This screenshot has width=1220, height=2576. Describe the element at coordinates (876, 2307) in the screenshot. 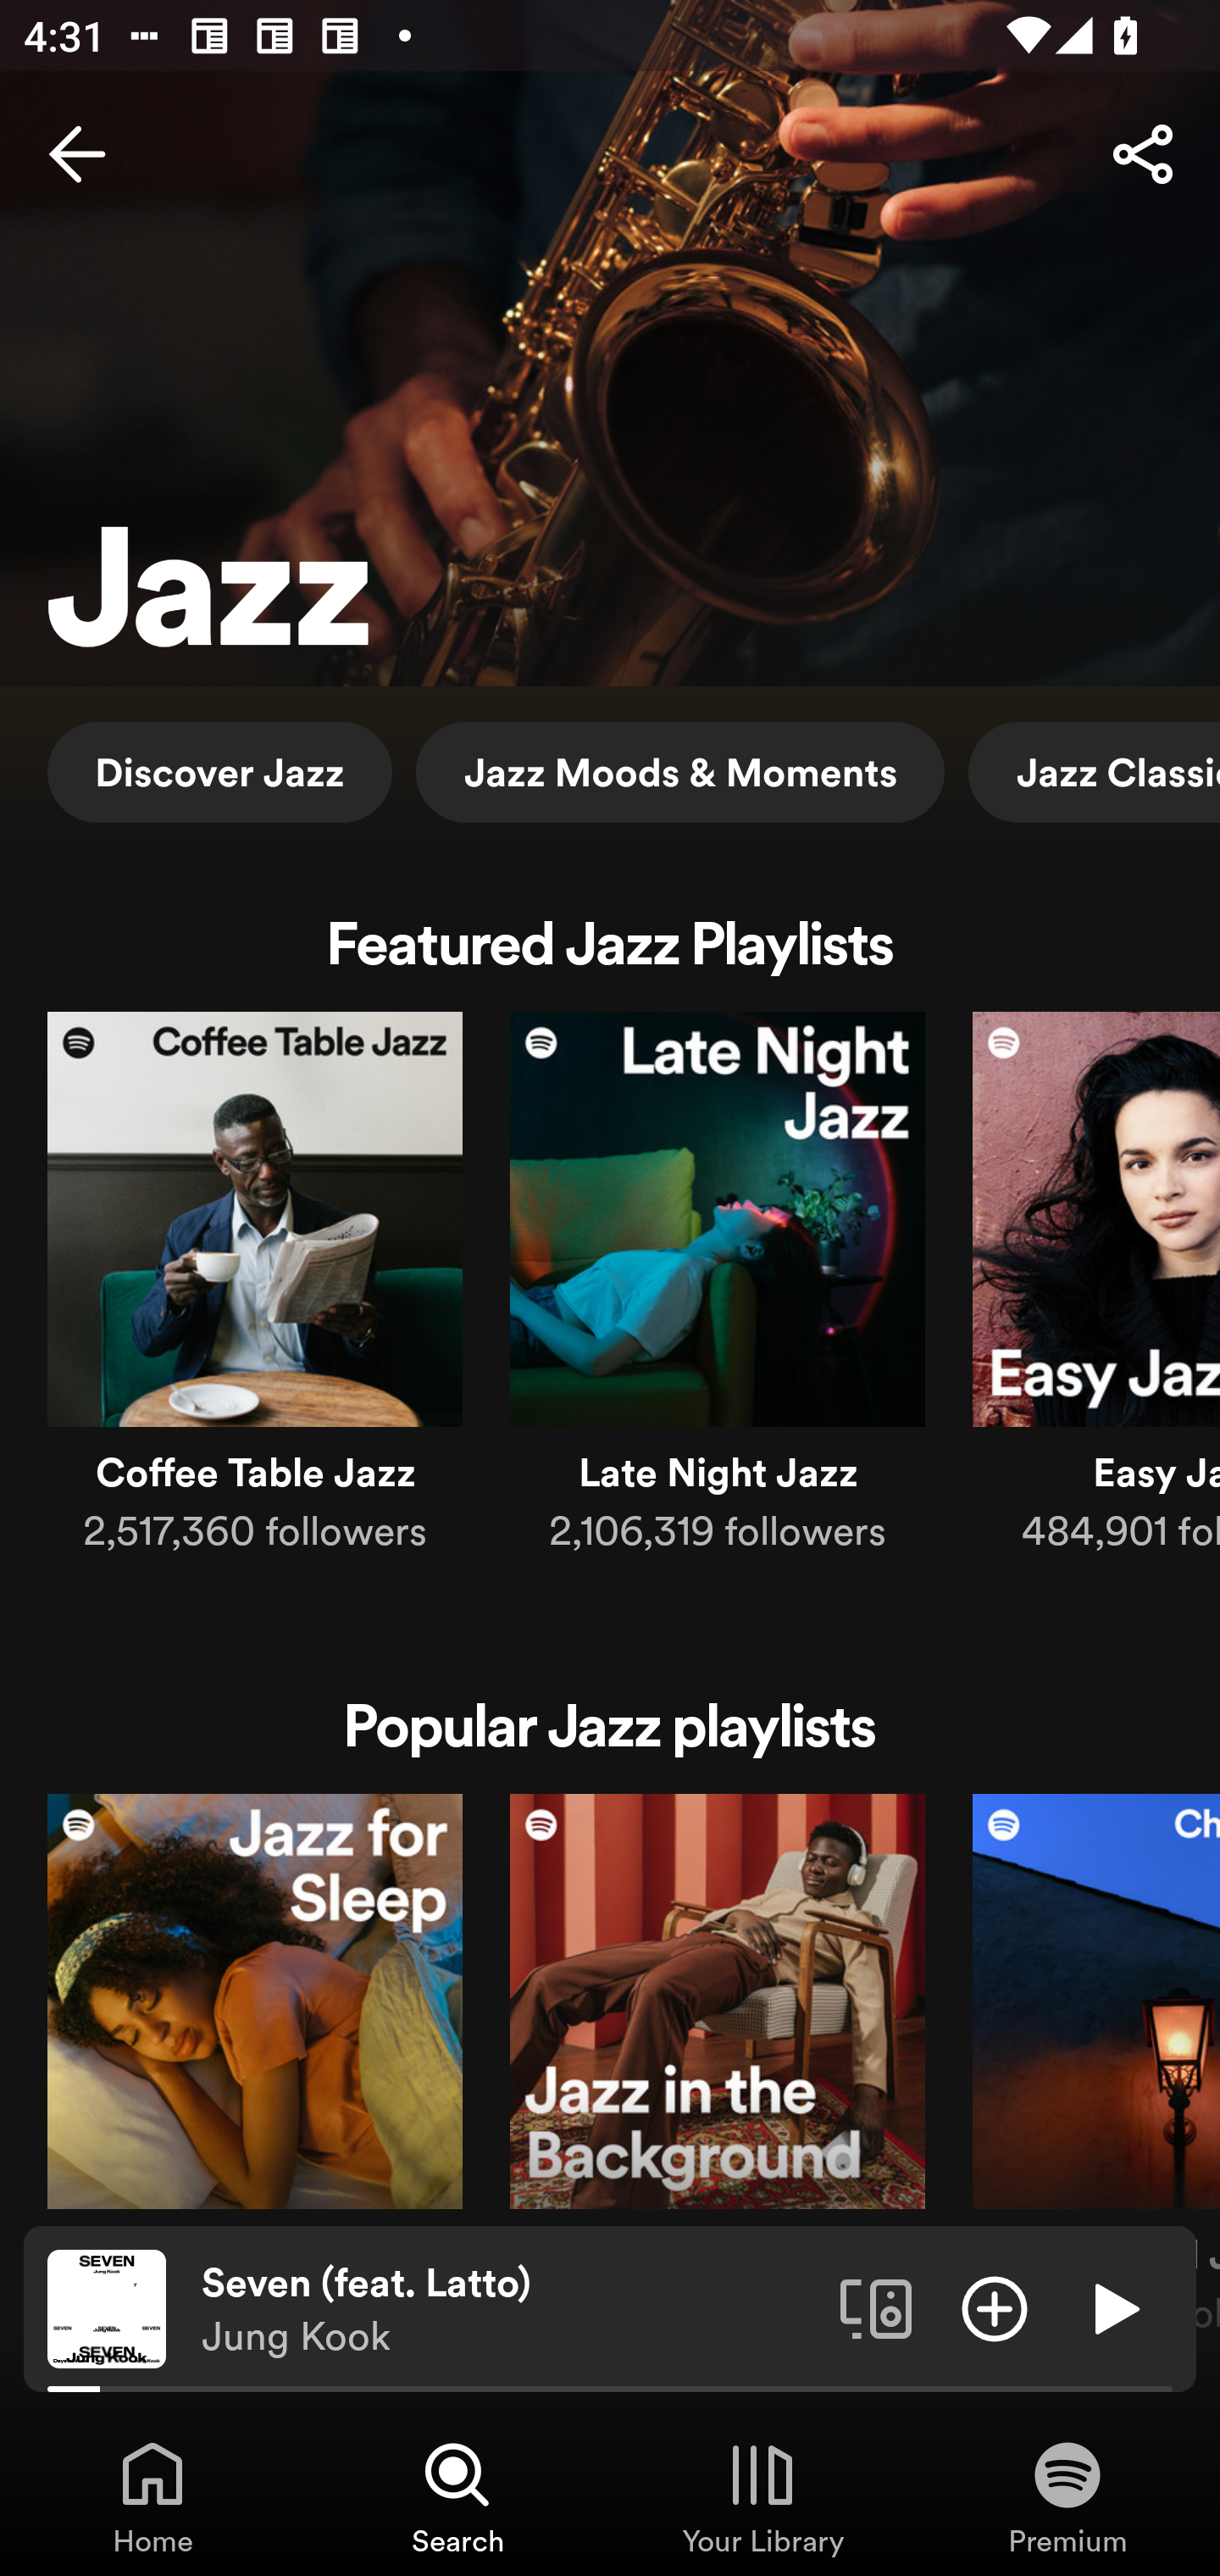

I see `Connect to a device. Opens the devices menu` at that location.